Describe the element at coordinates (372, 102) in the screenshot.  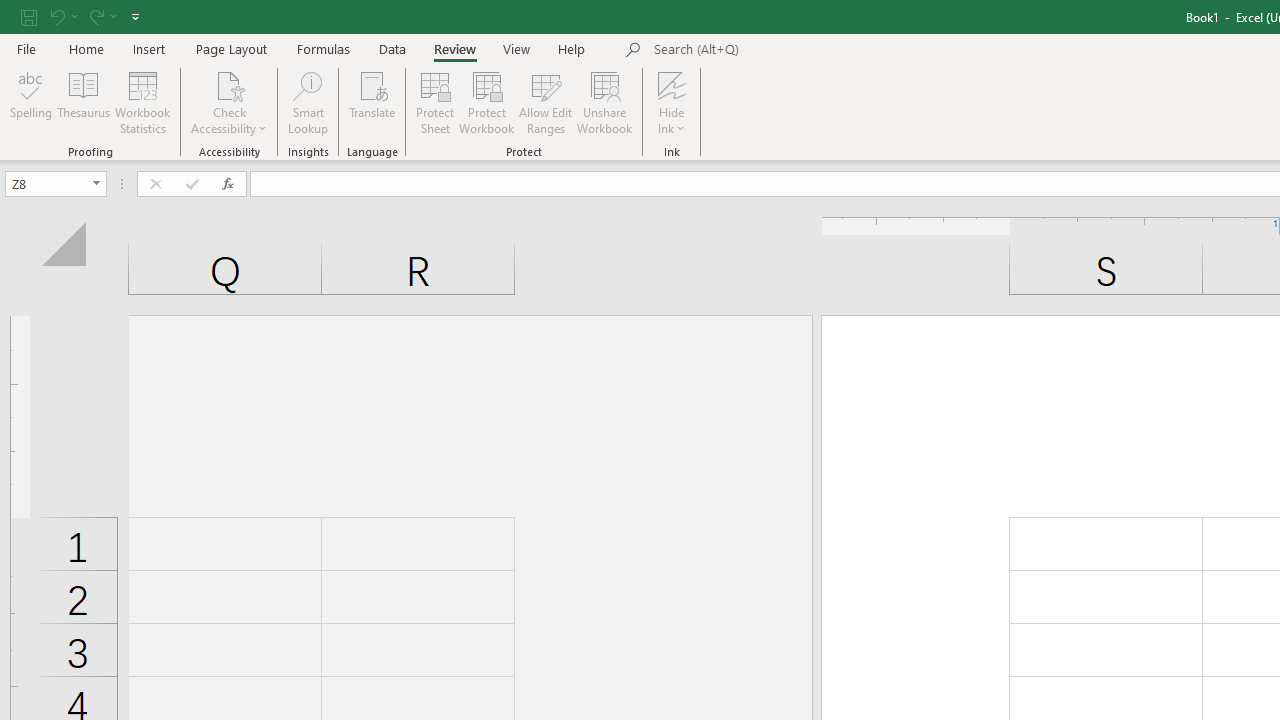
I see `Translate` at that location.